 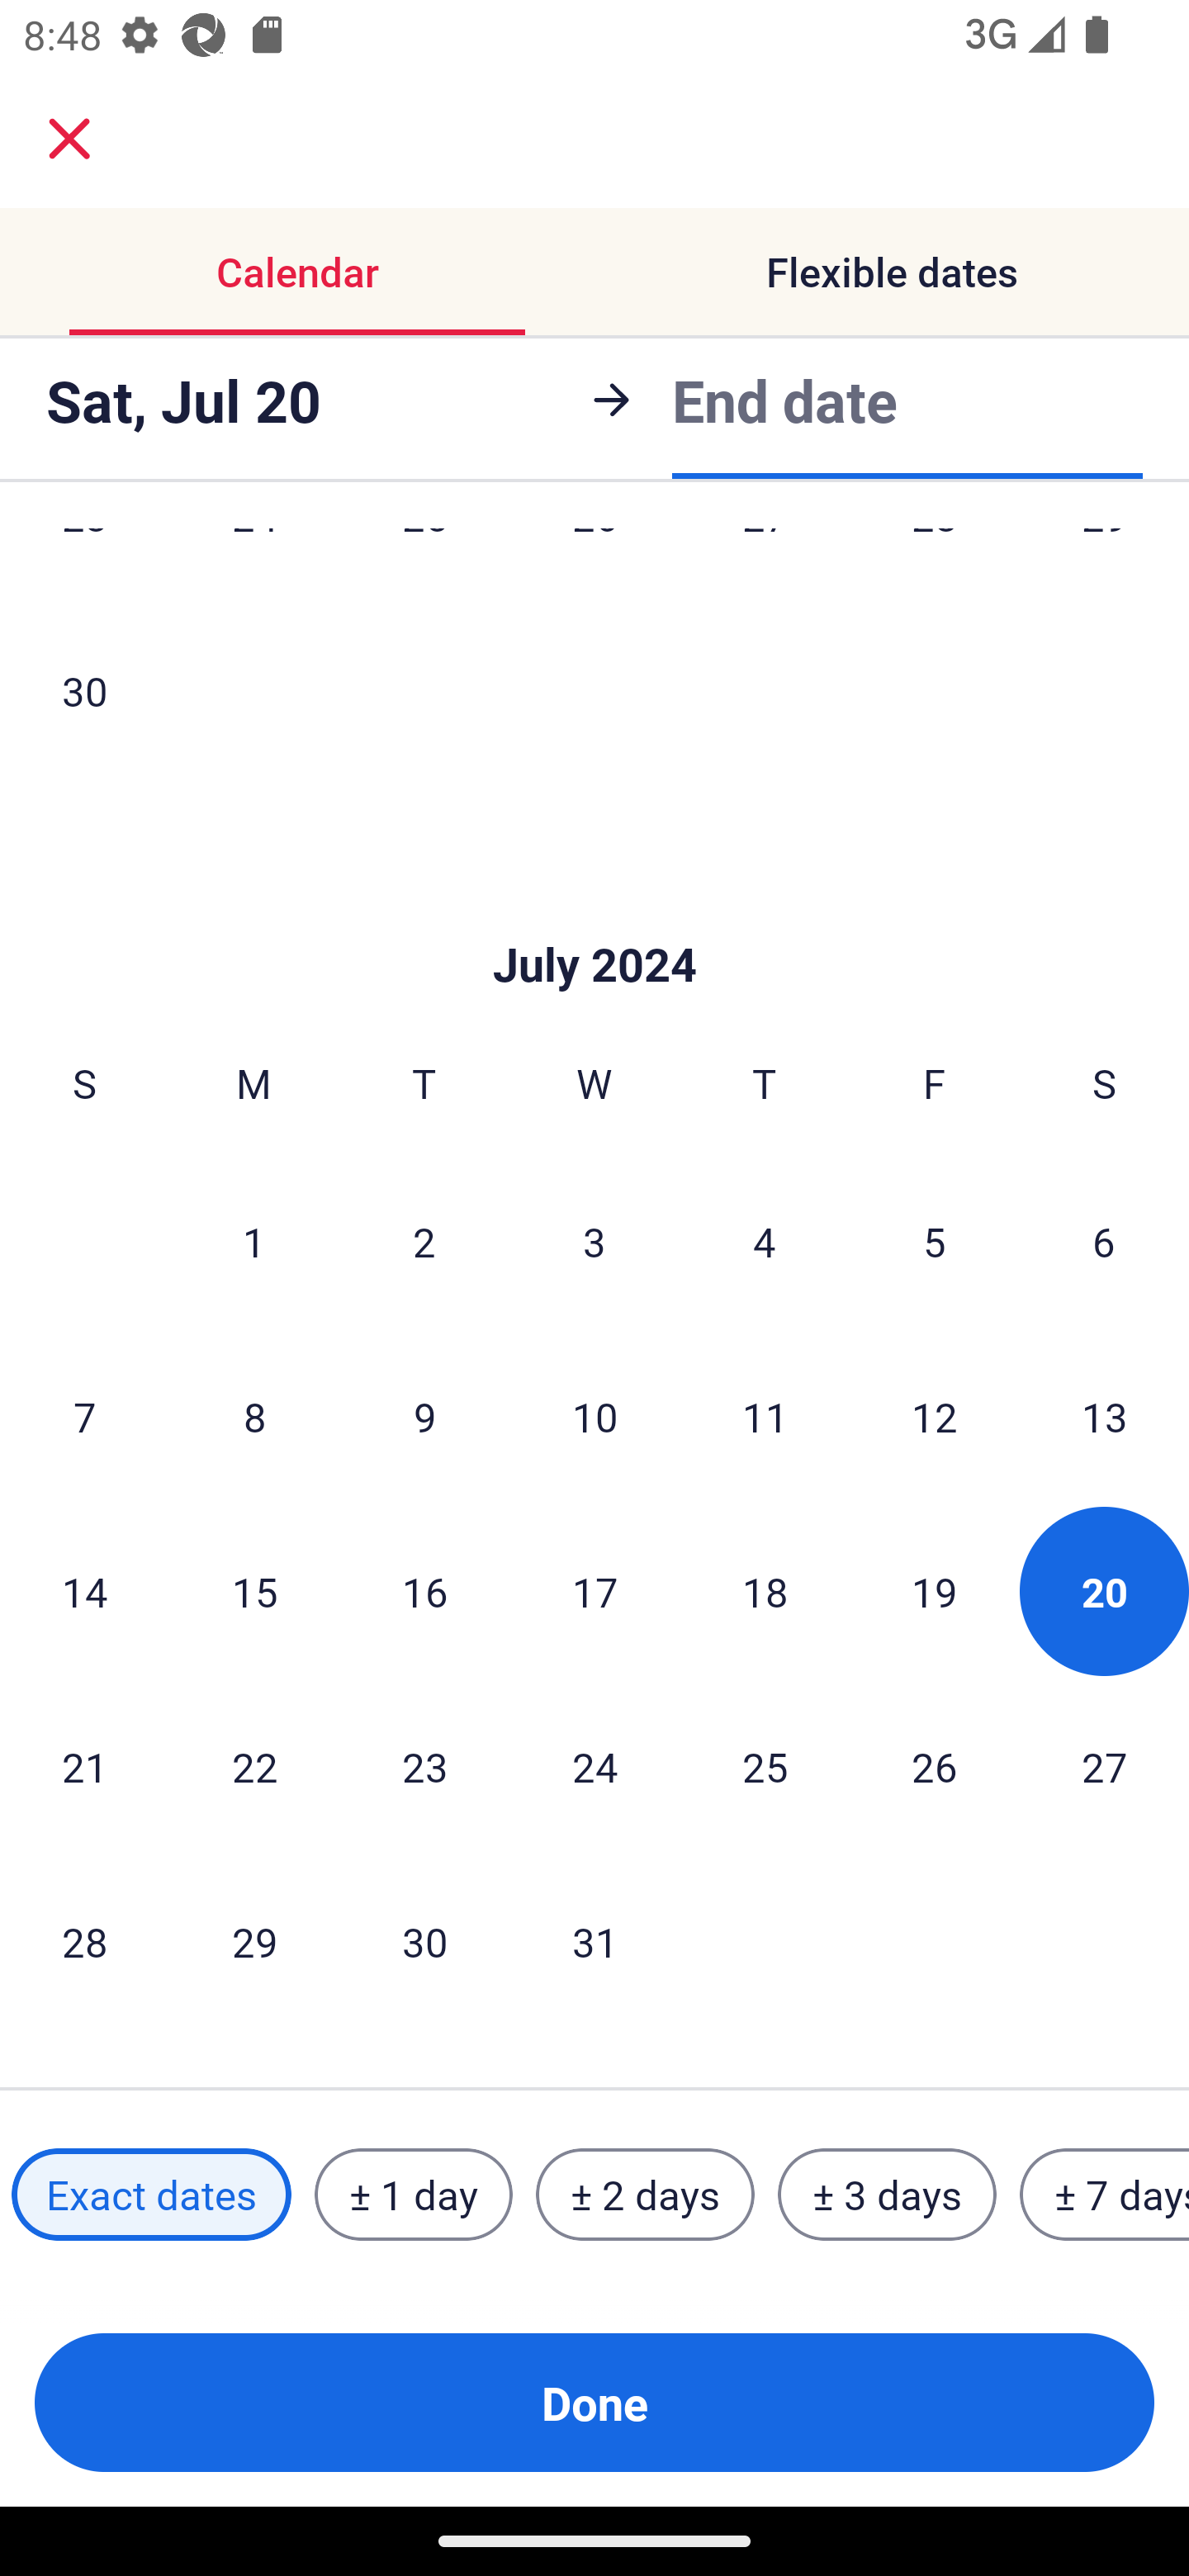 I want to click on 18 Thursday, July 18, 2024, so click(x=765, y=1592).